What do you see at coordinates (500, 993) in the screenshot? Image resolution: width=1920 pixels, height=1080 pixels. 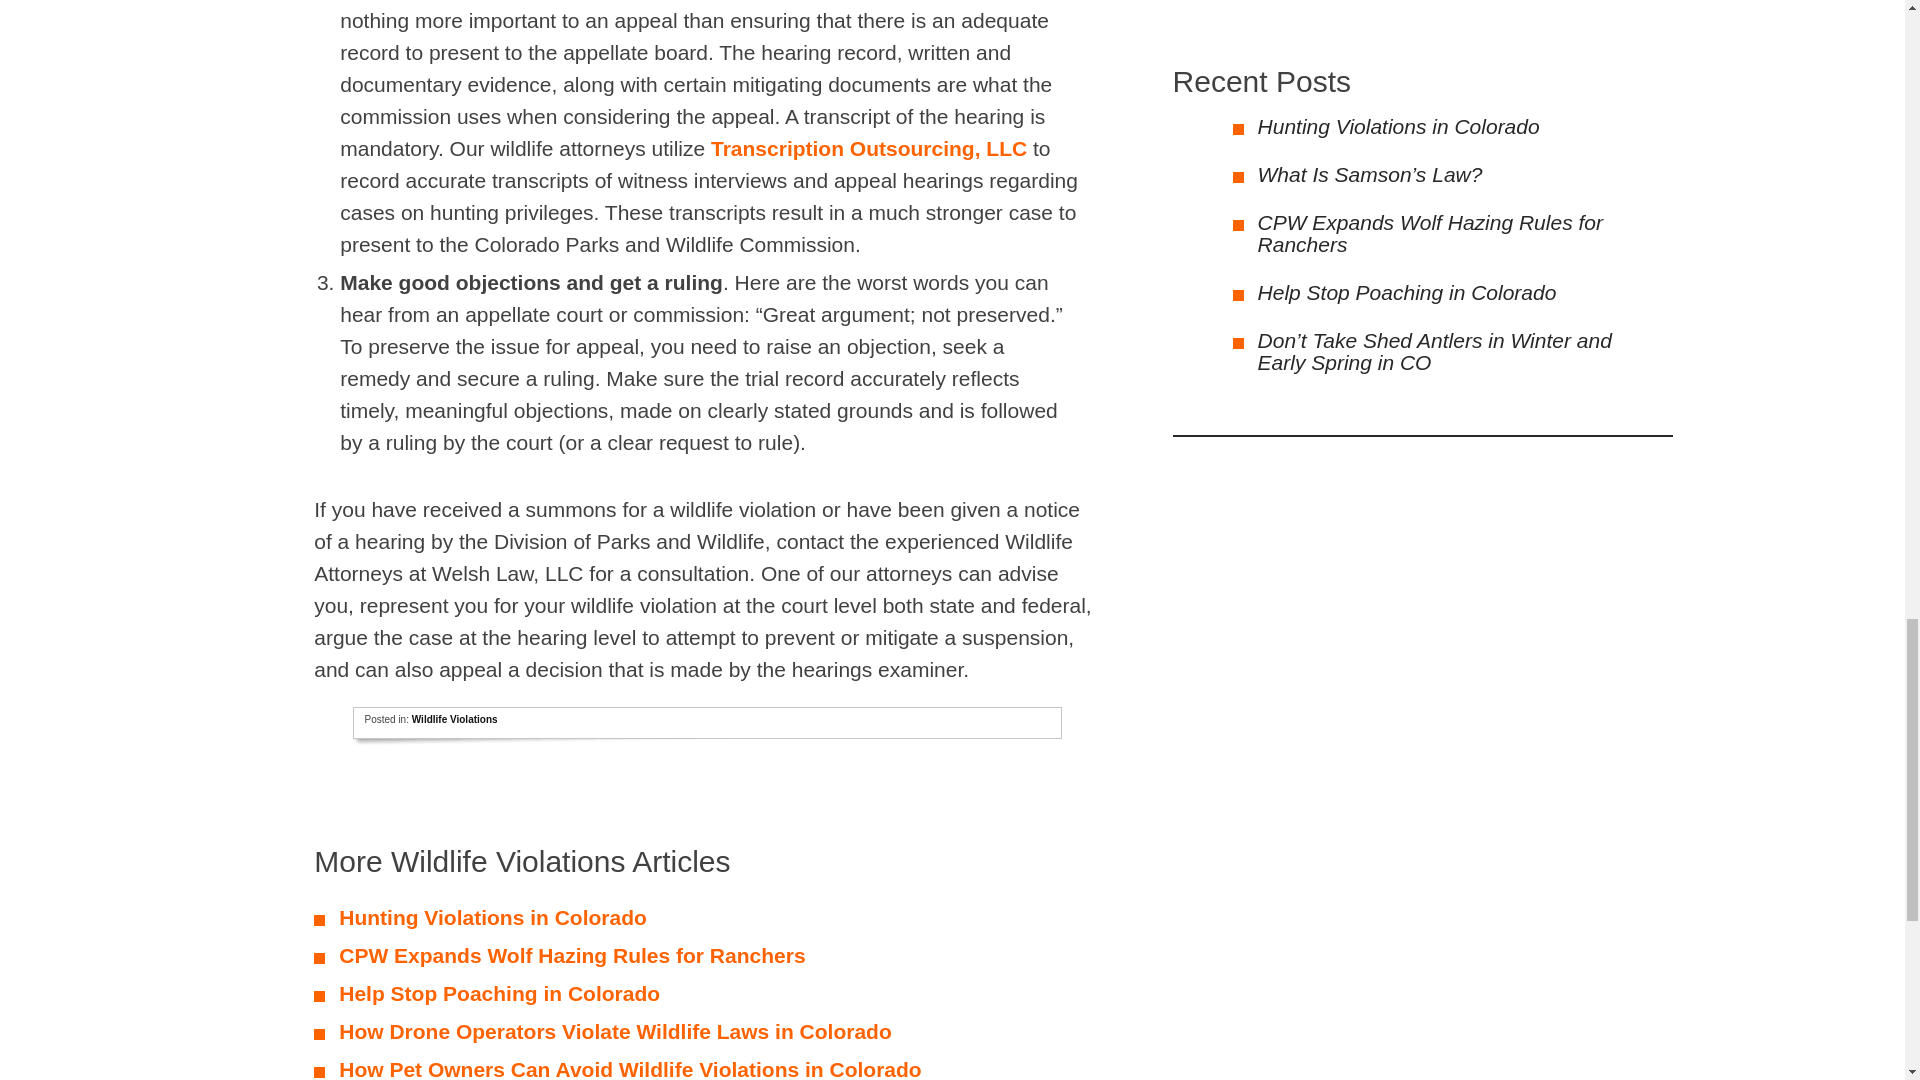 I see `Help Stop Poaching in Colorado` at bounding box center [500, 993].